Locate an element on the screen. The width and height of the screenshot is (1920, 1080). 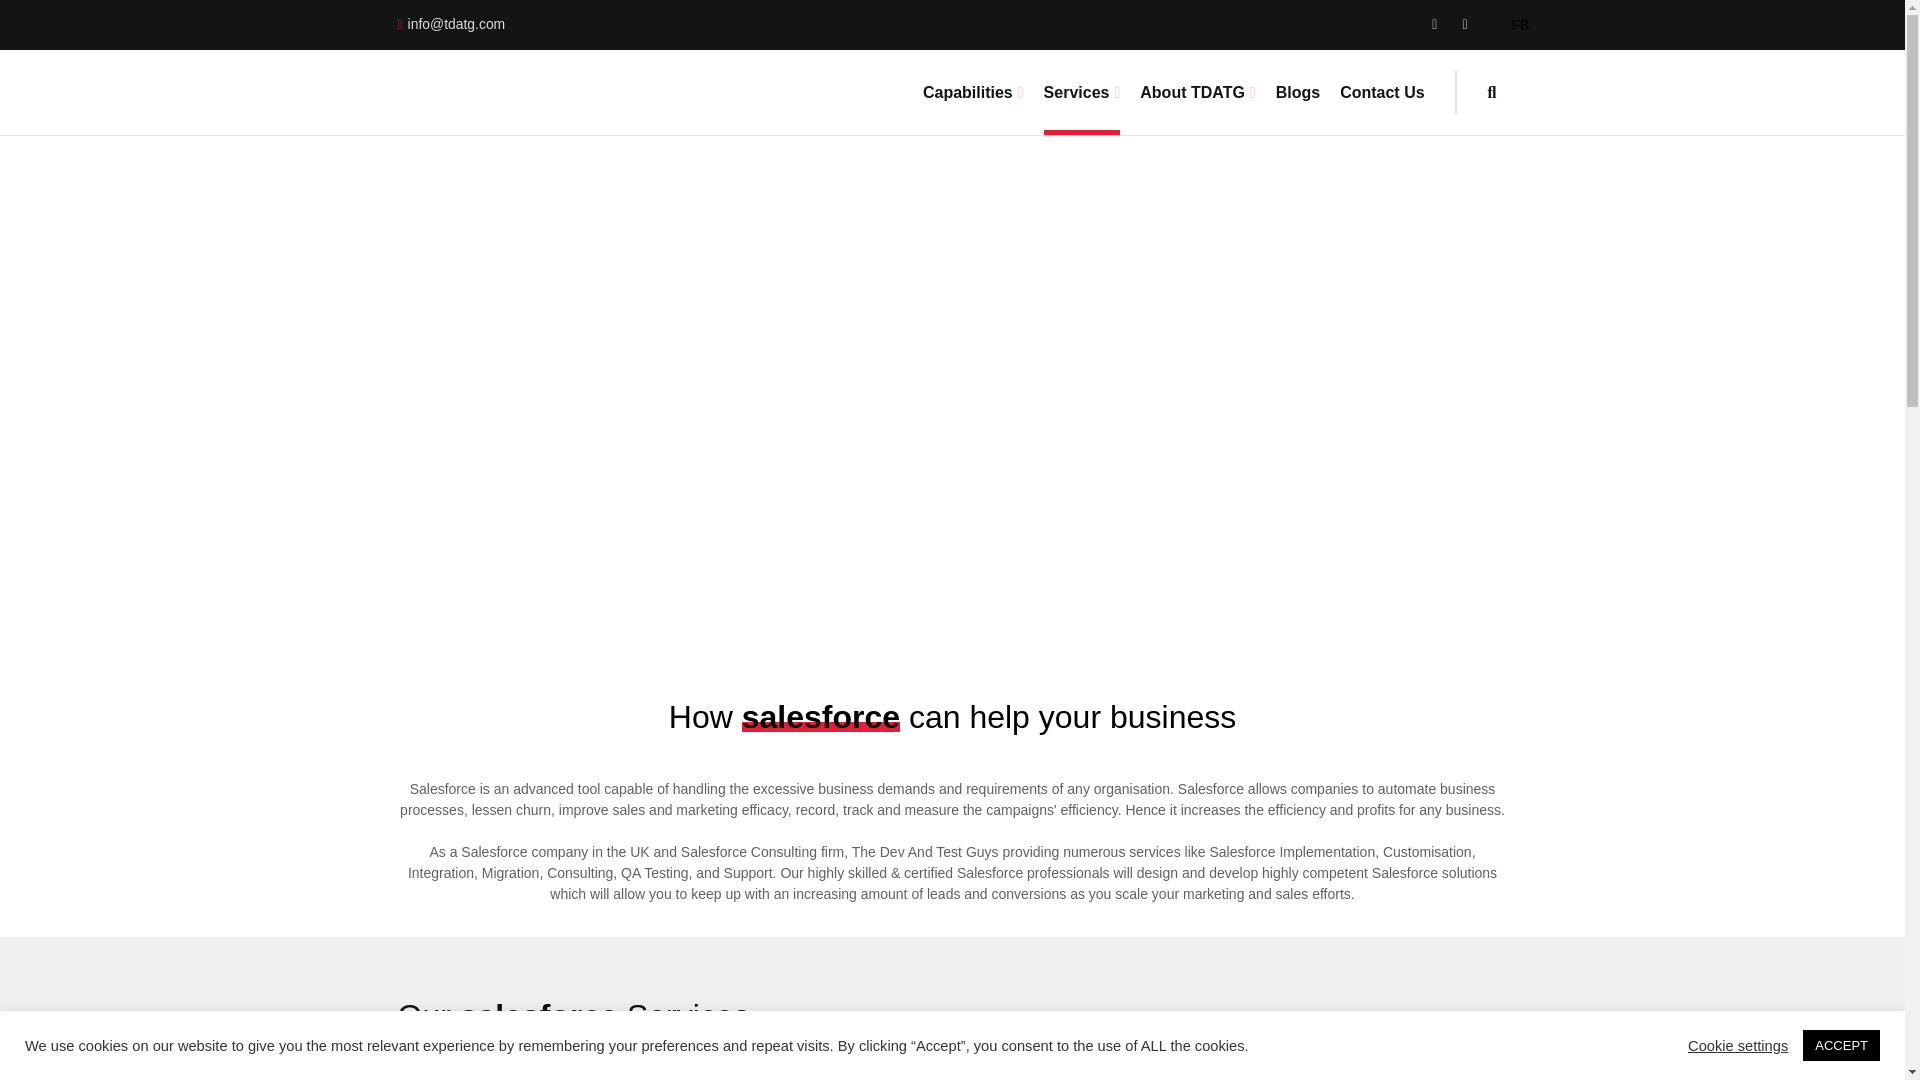
Tdatg is located at coordinates (426, 92).